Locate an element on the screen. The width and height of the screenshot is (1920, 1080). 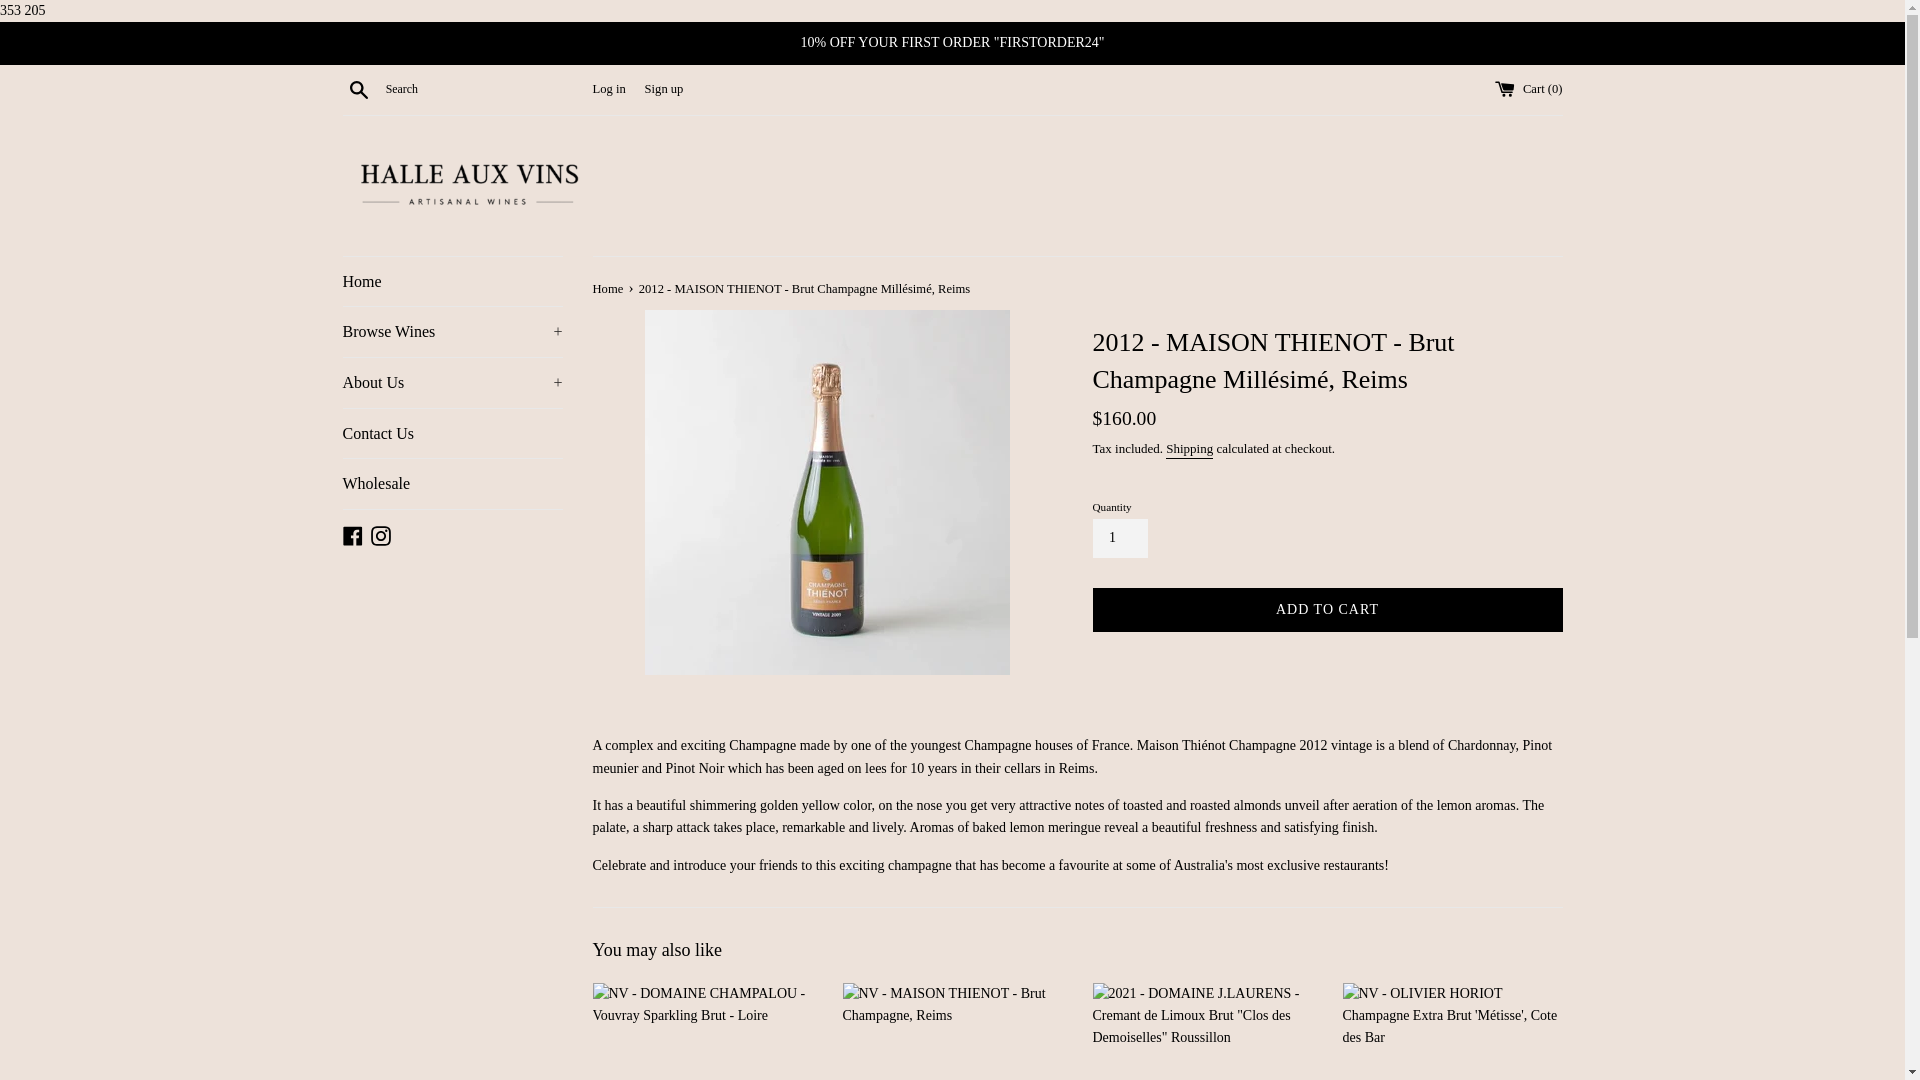
Sign up is located at coordinates (664, 89).